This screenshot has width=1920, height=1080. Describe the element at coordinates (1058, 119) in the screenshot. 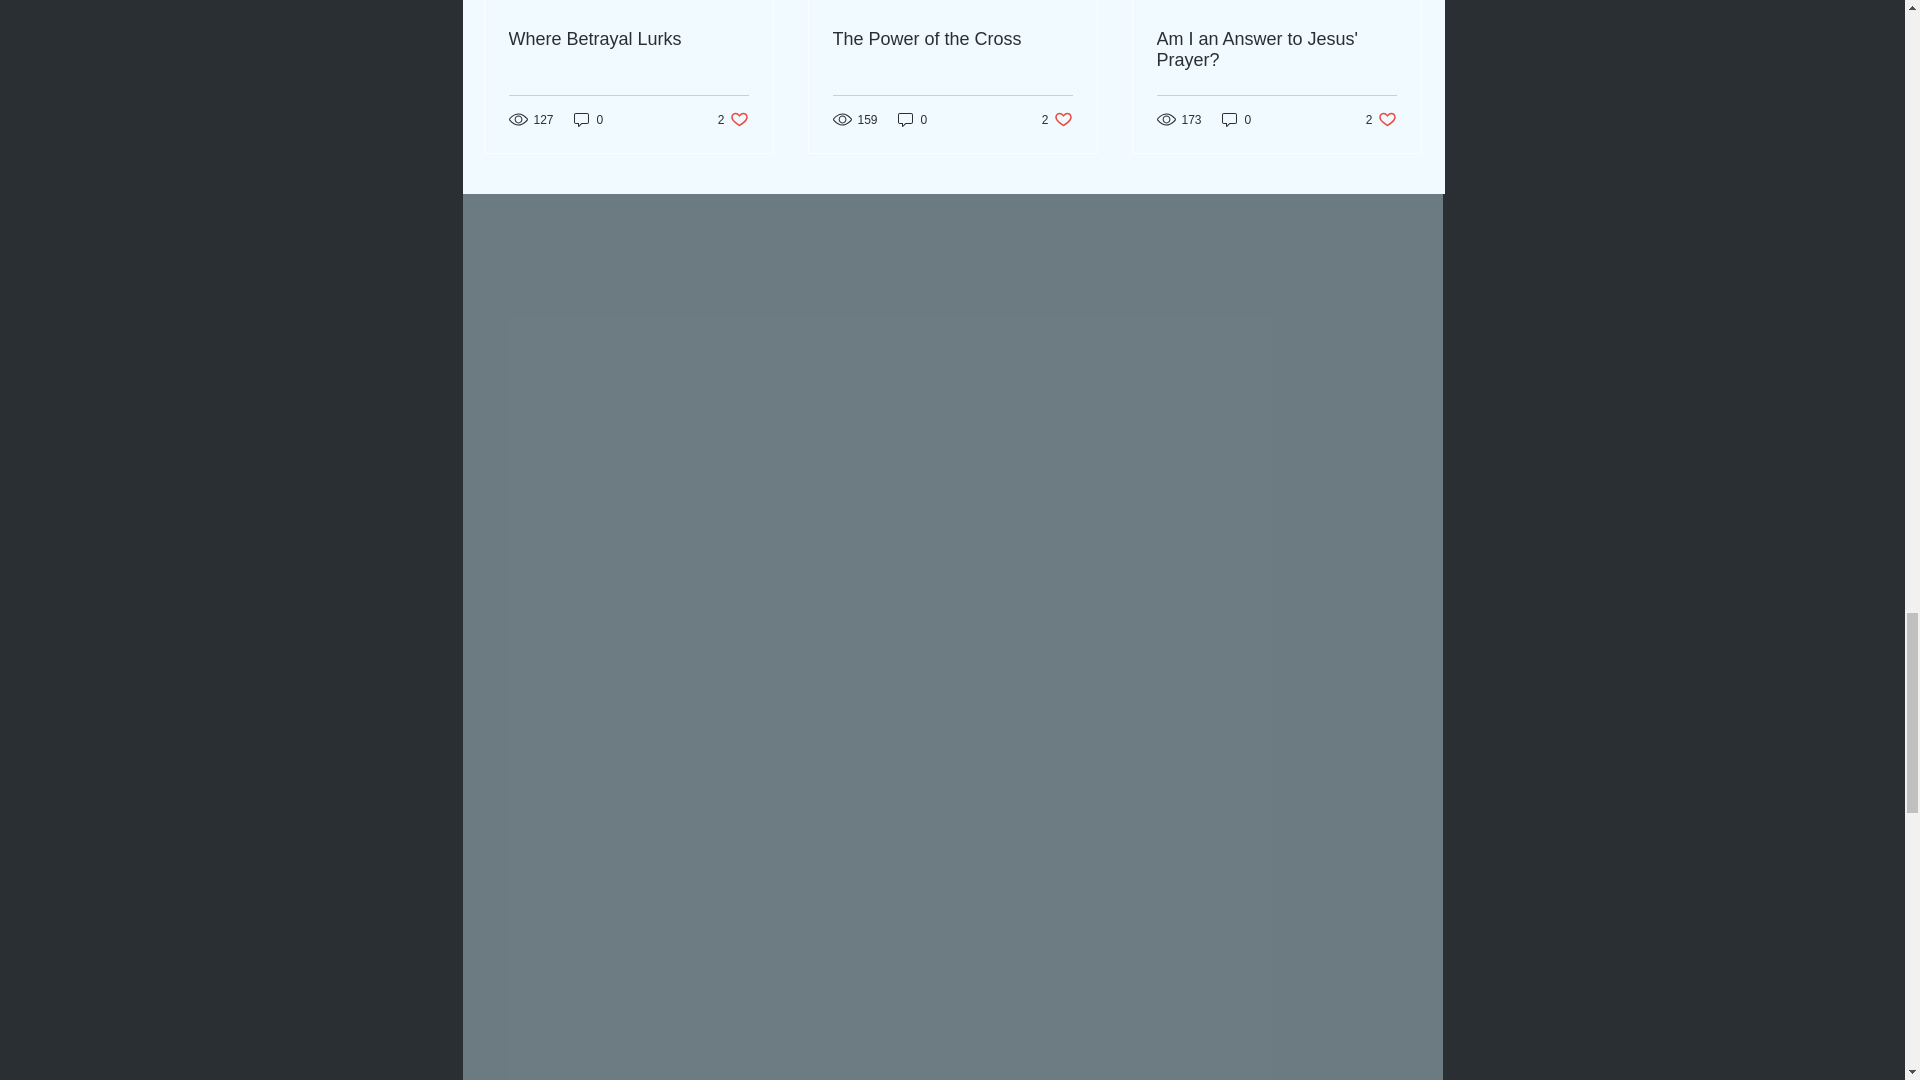

I see `0` at that location.